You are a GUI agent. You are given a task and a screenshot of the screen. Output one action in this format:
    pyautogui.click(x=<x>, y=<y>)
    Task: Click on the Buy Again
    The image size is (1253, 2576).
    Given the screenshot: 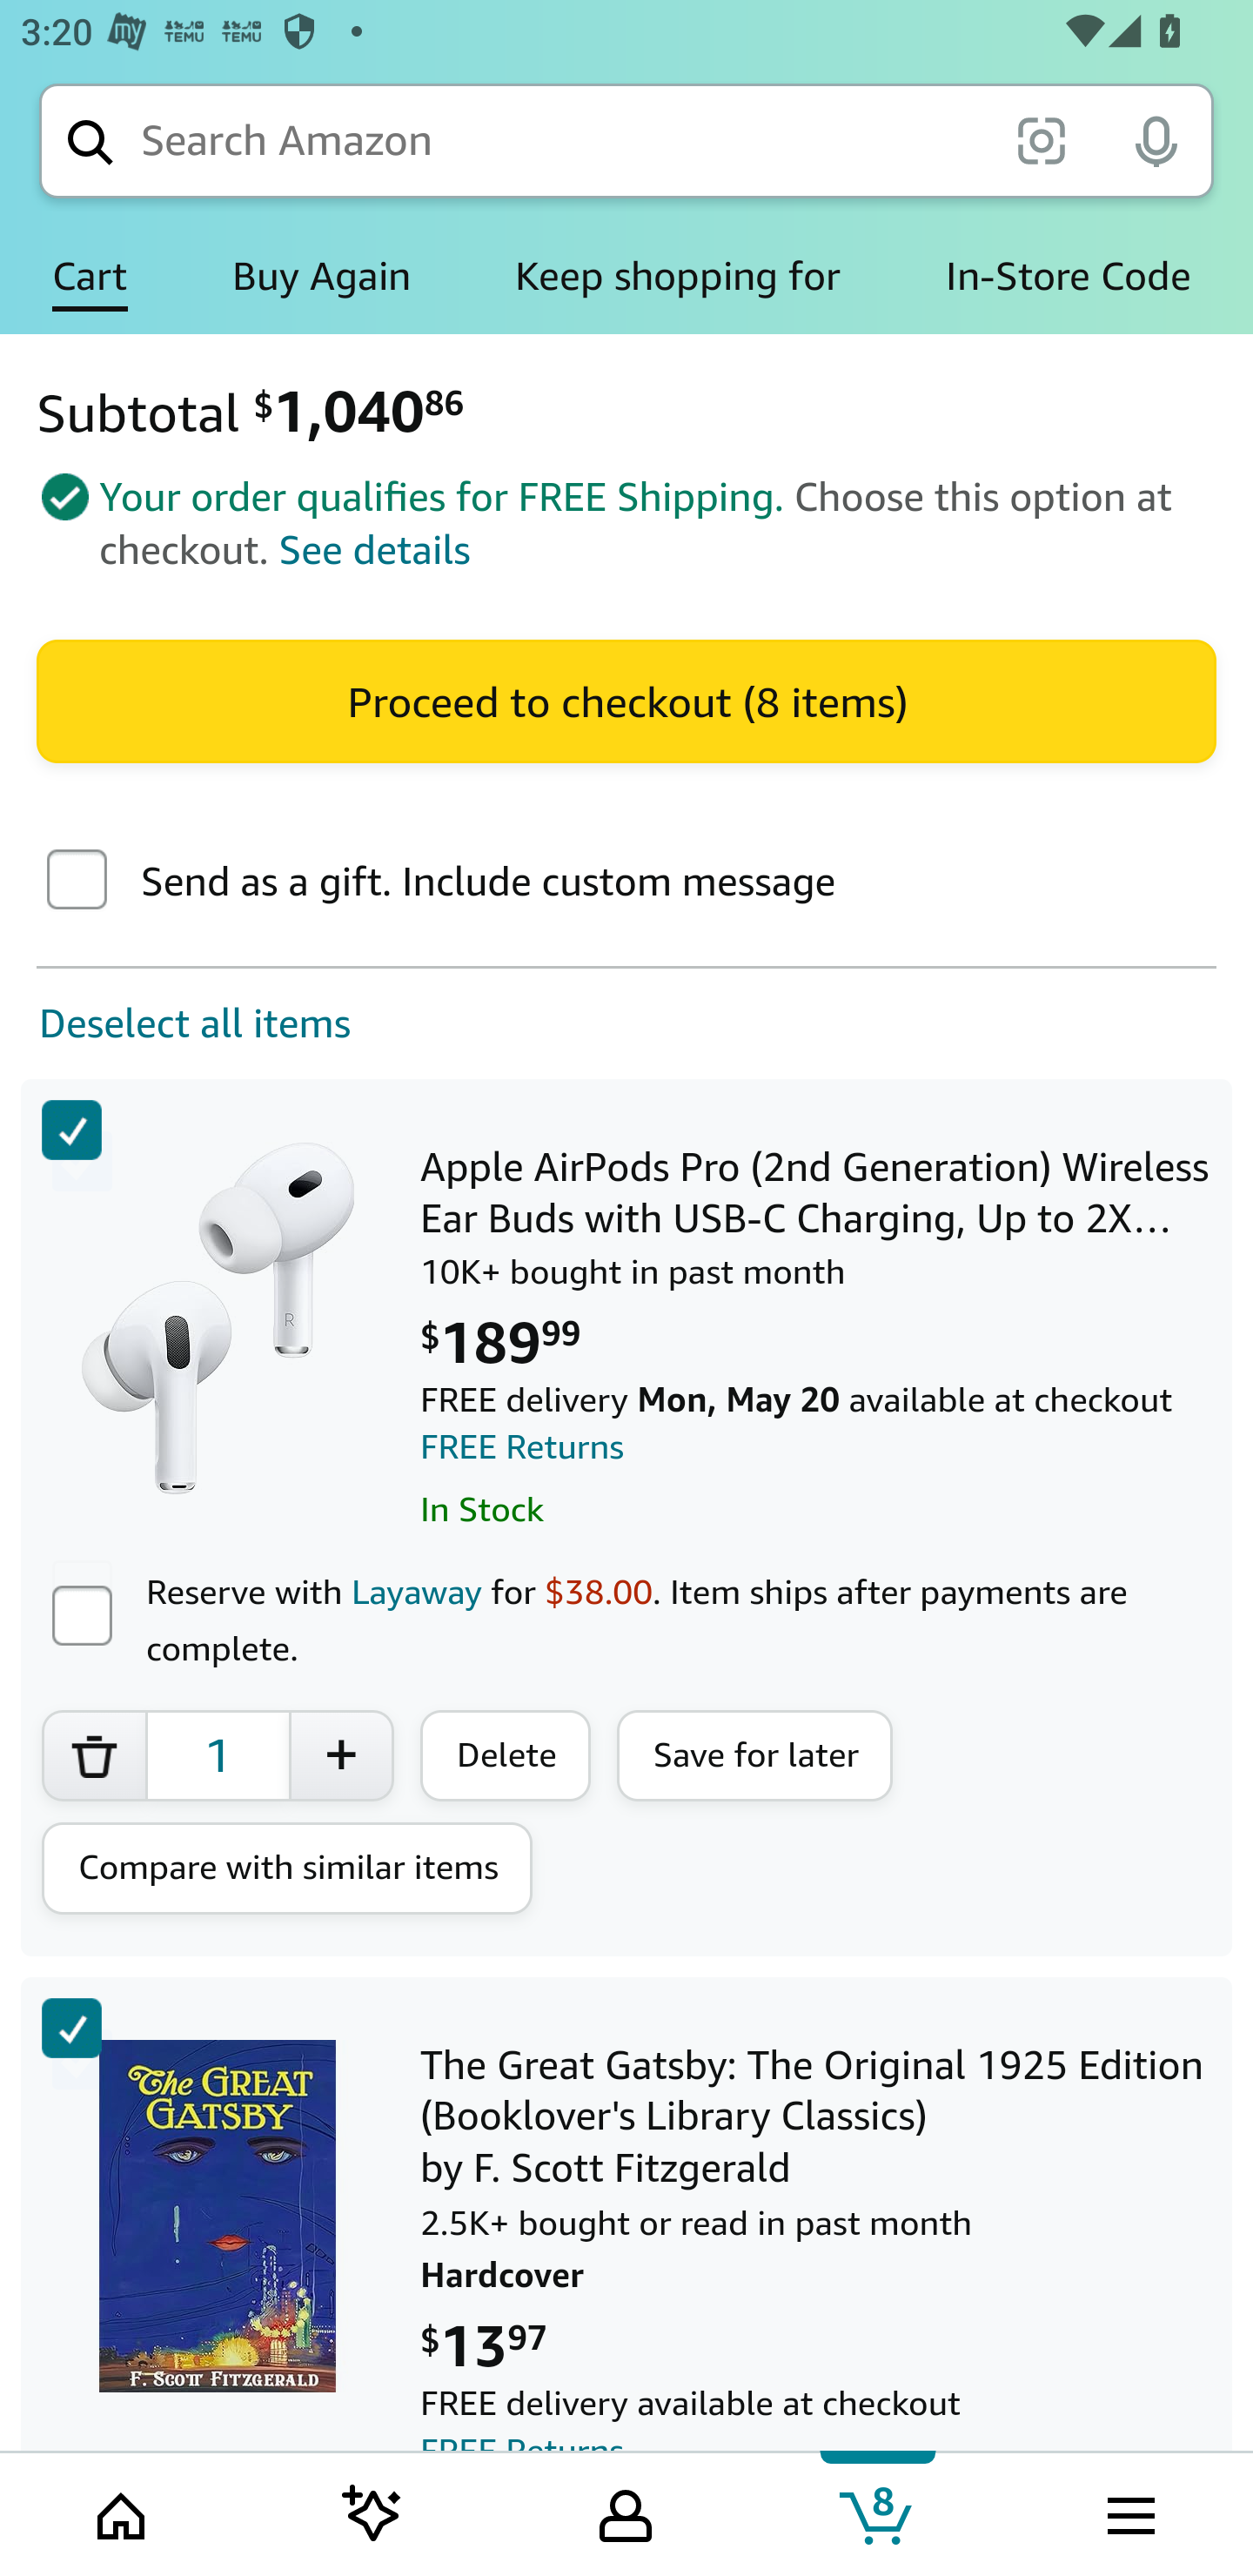 What is the action you would take?
    pyautogui.click(x=321, y=277)
    